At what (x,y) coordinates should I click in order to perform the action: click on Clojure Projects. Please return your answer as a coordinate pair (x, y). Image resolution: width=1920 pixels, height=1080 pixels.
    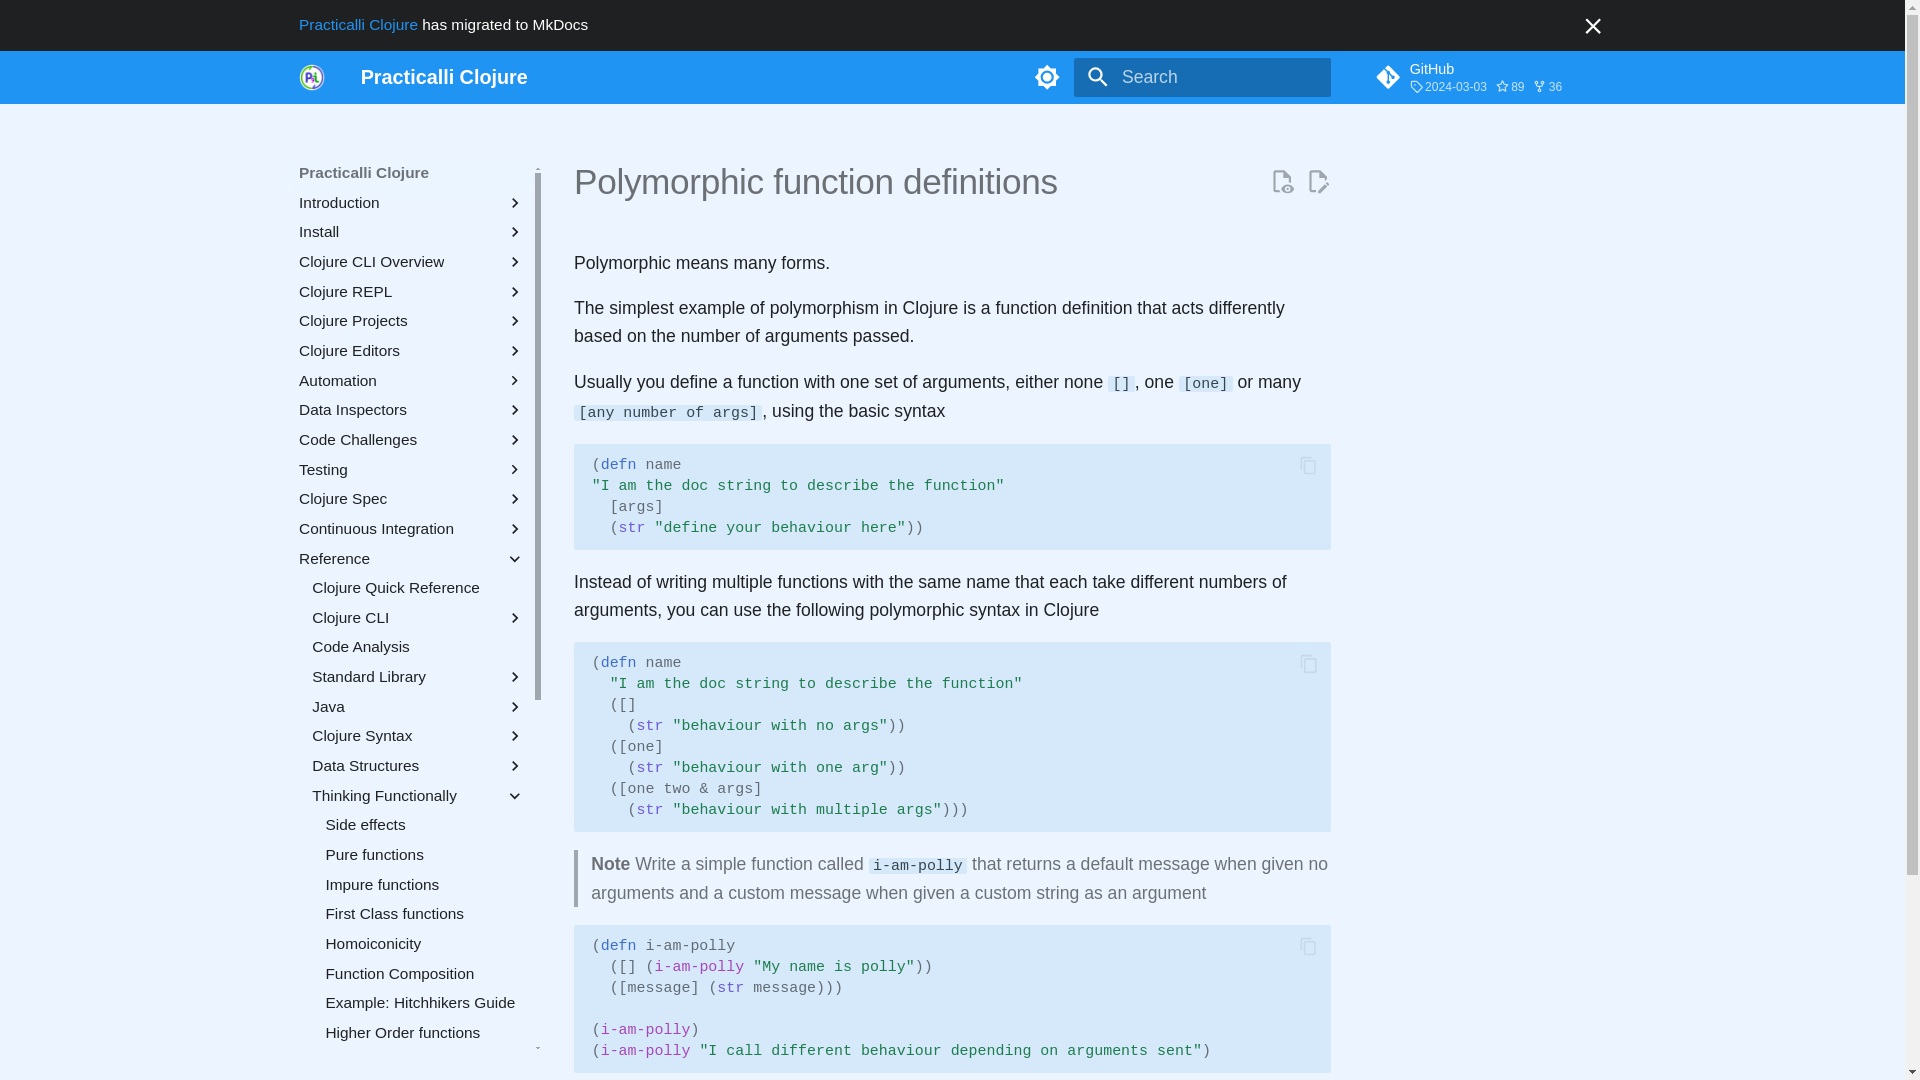
    Looking at the image, I should click on (397, 320).